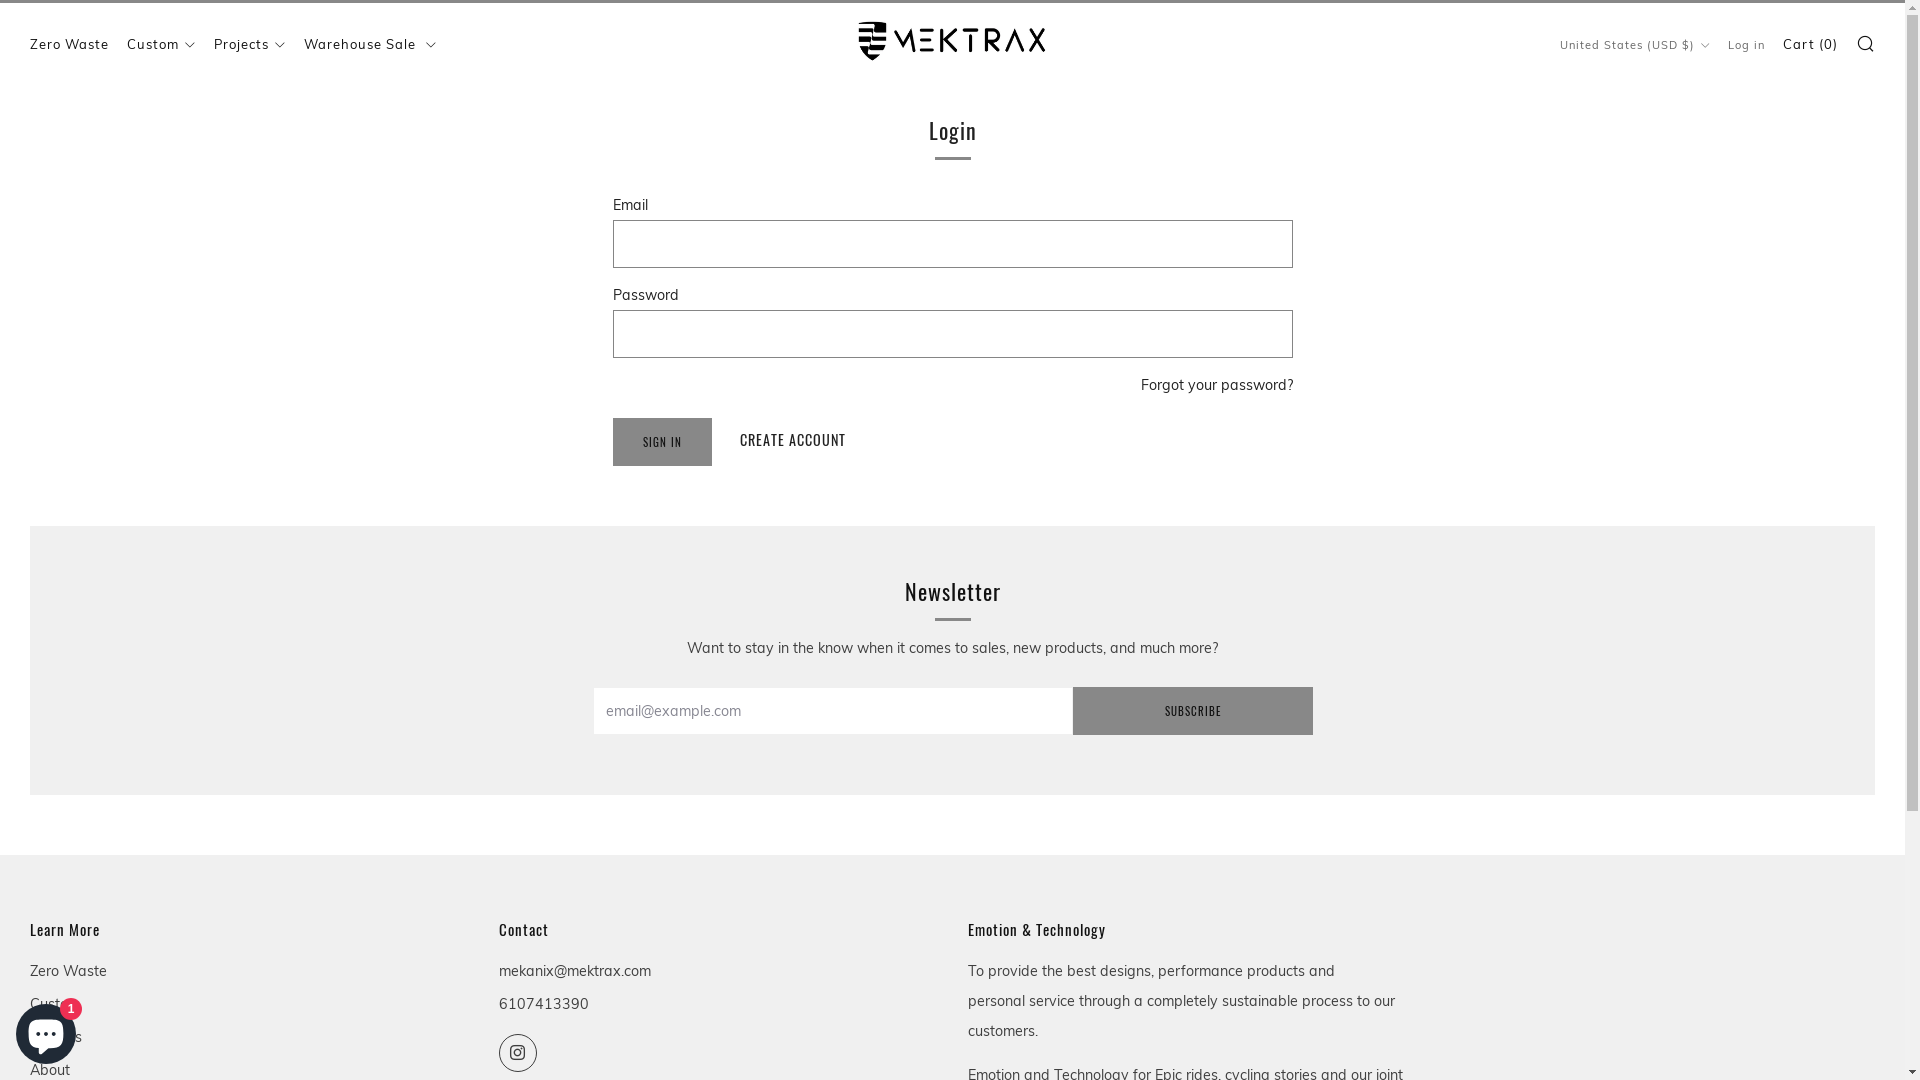 The image size is (1920, 1080). Describe the element at coordinates (662, 442) in the screenshot. I see `Sign In` at that location.